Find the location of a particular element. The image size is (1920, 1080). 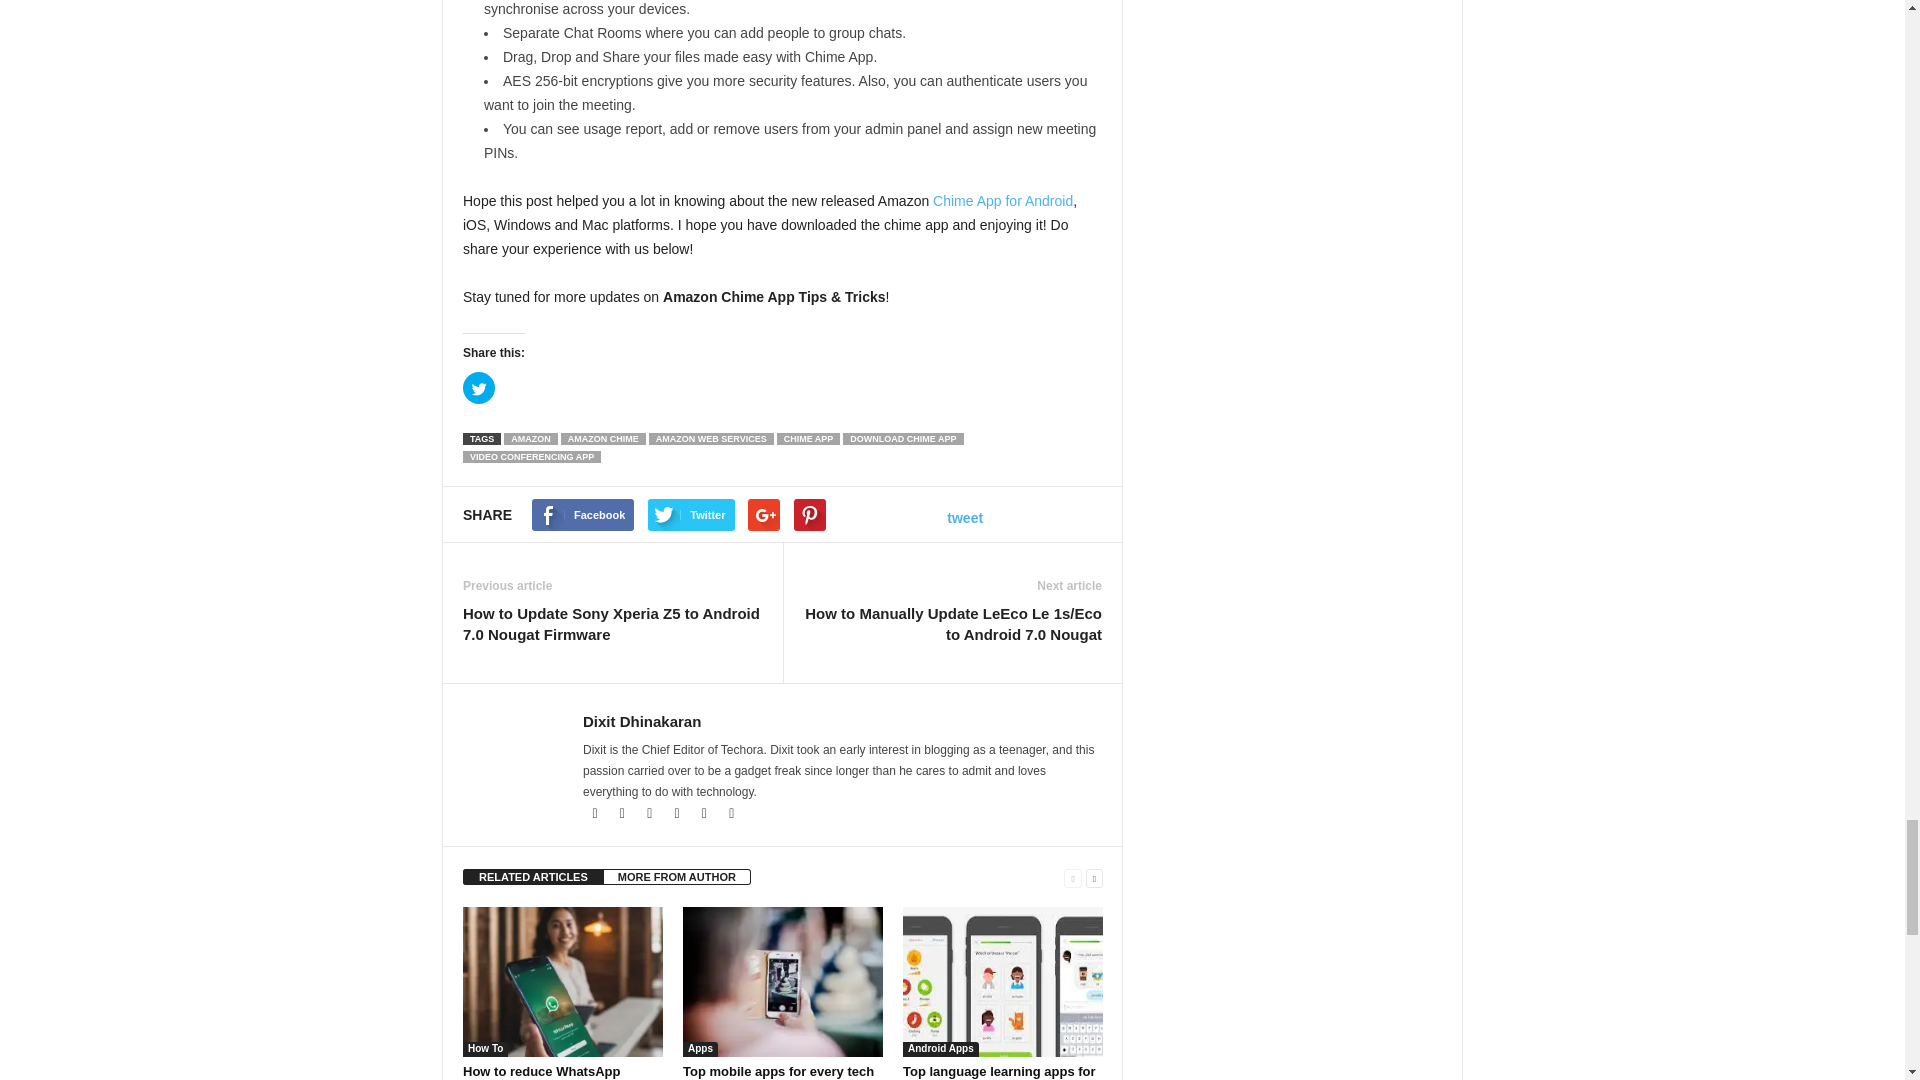

Instagram is located at coordinates (650, 813).